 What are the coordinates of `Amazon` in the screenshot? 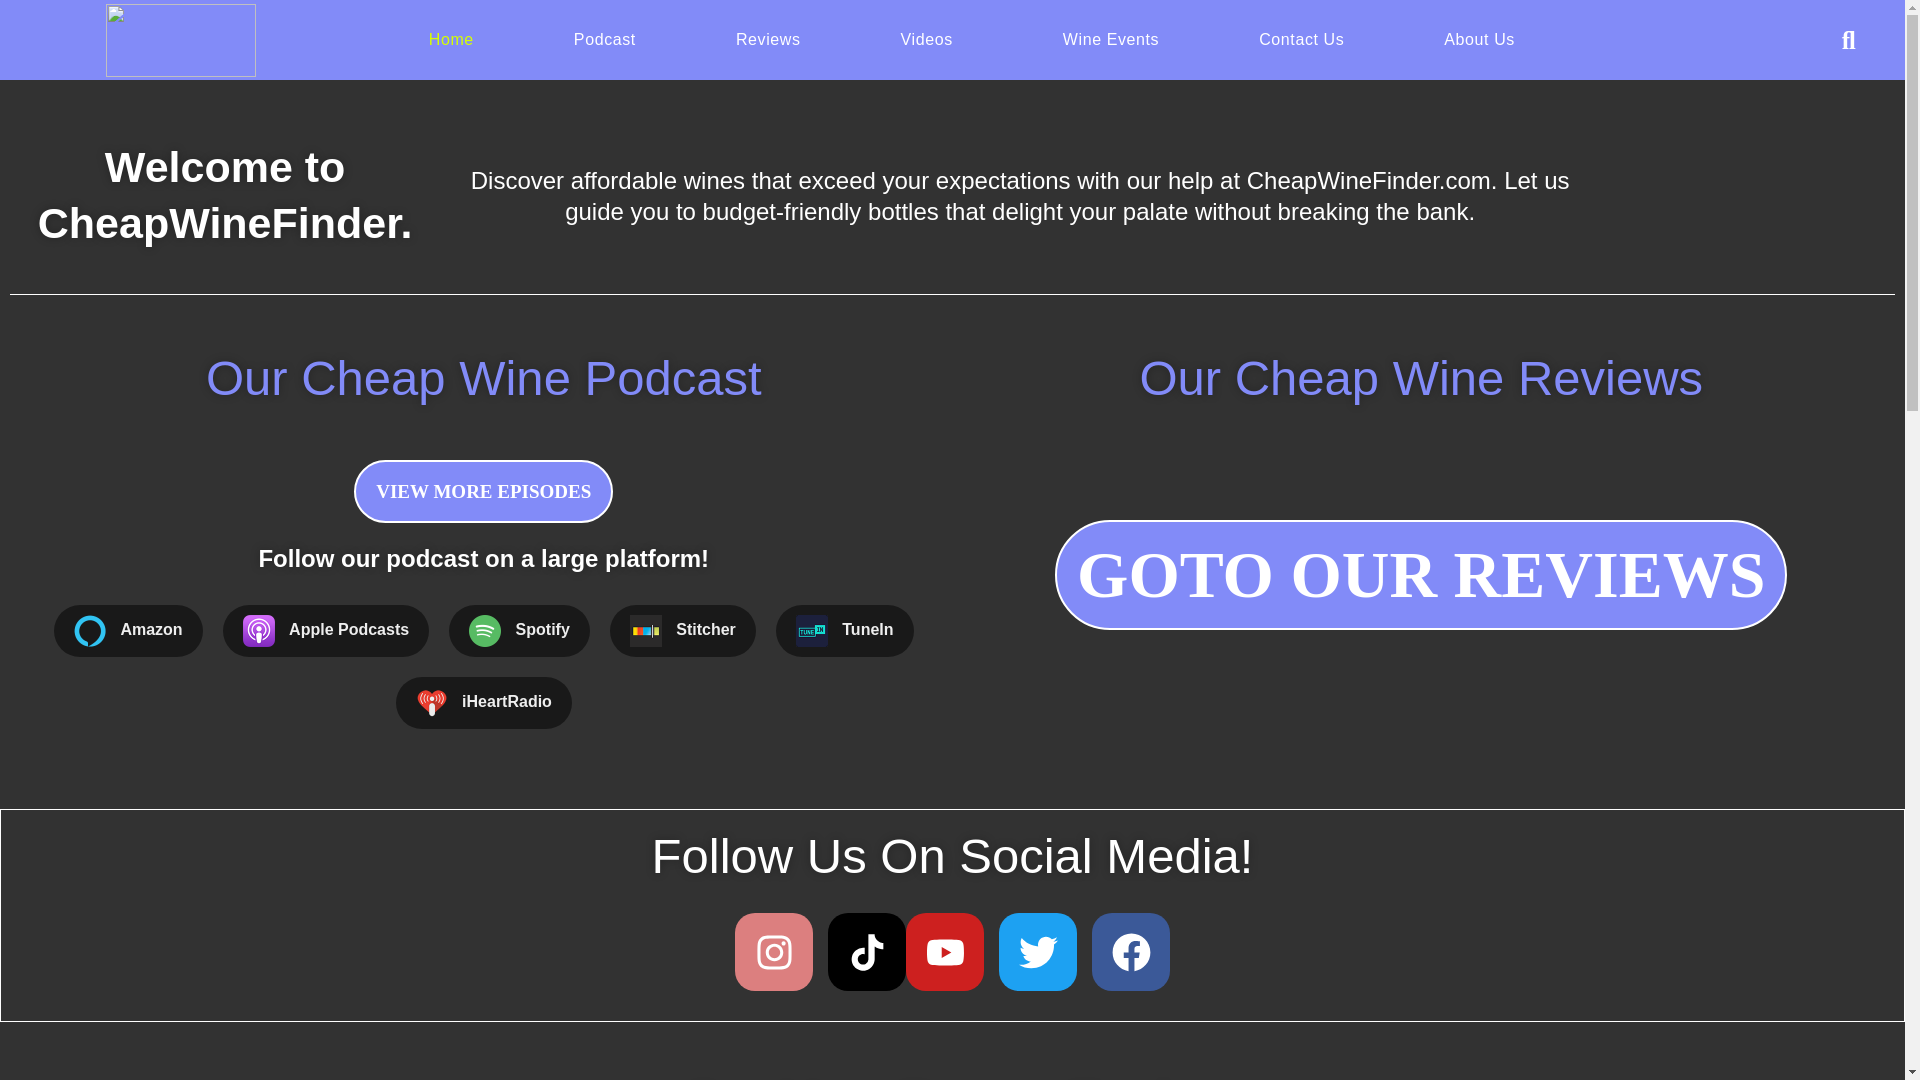 It's located at (128, 630).